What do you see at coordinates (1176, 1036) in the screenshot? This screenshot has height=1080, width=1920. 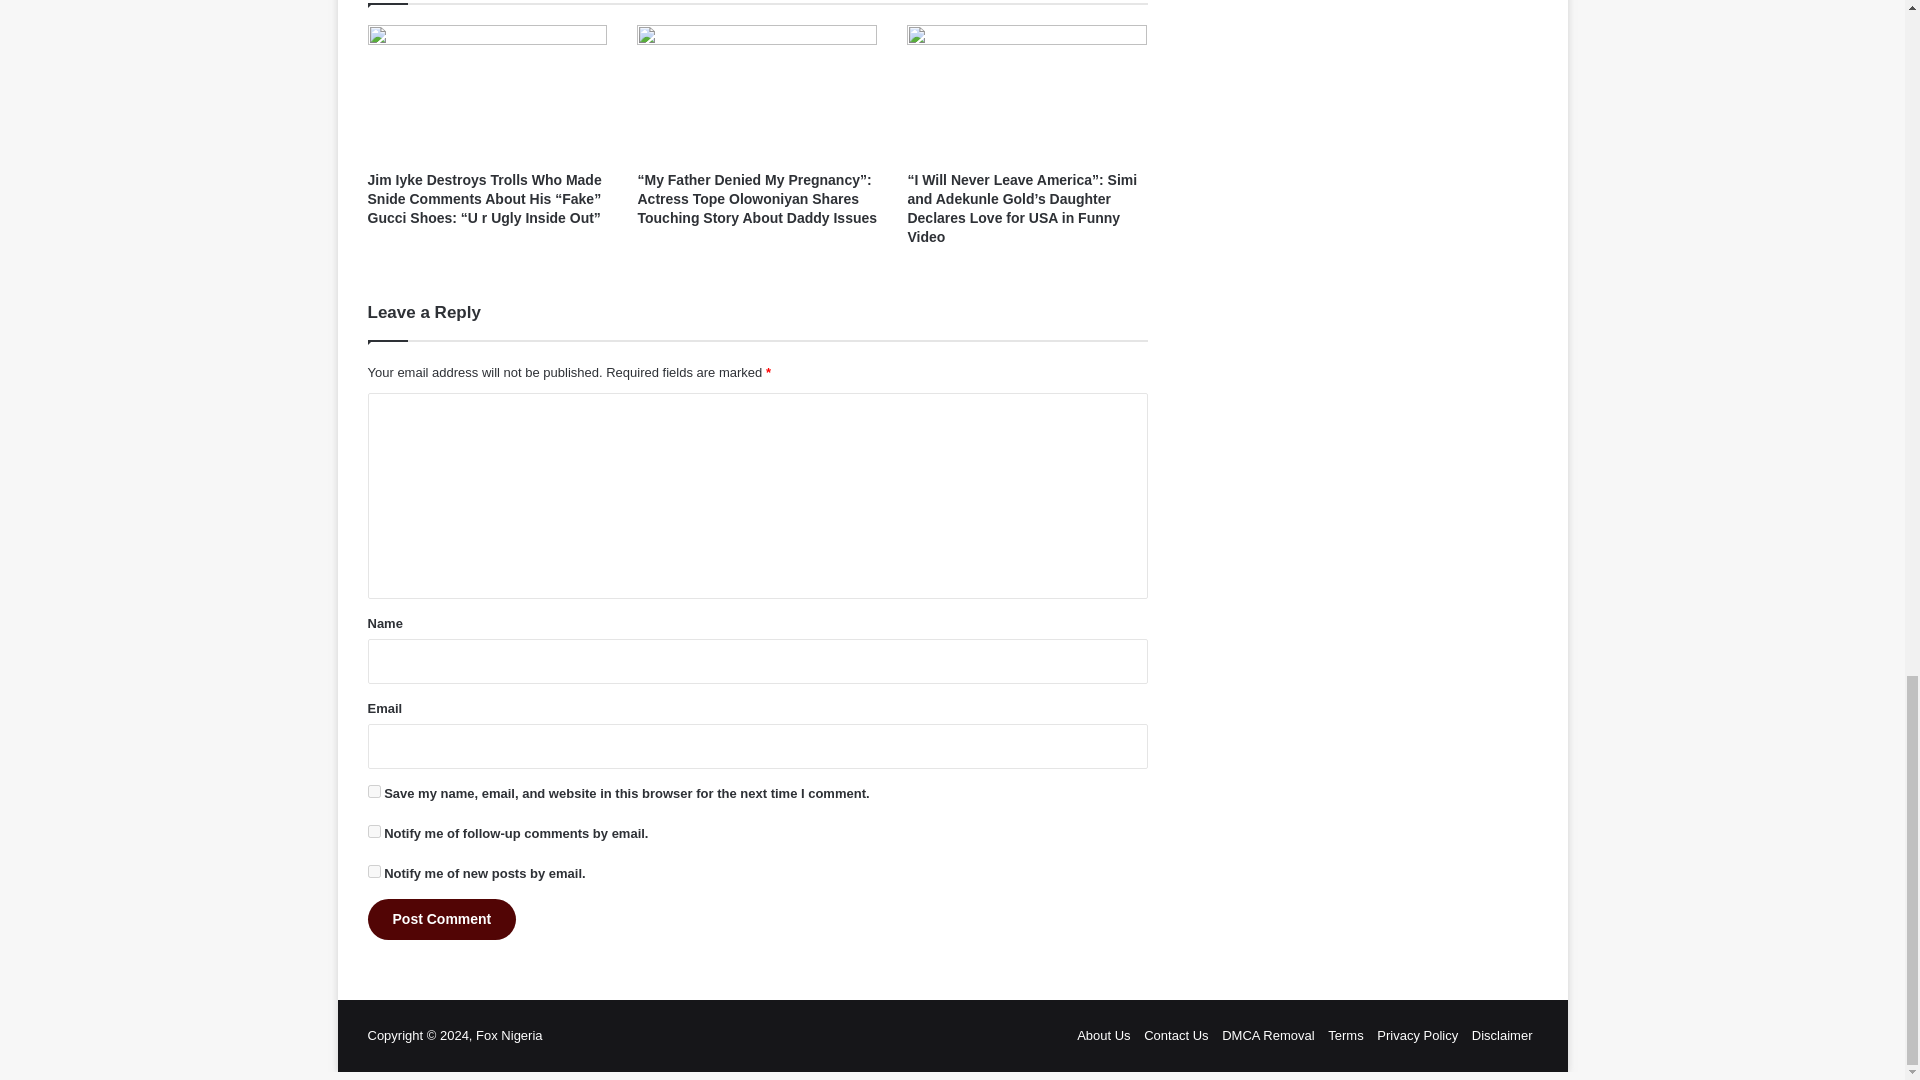 I see `Contact Us` at bounding box center [1176, 1036].